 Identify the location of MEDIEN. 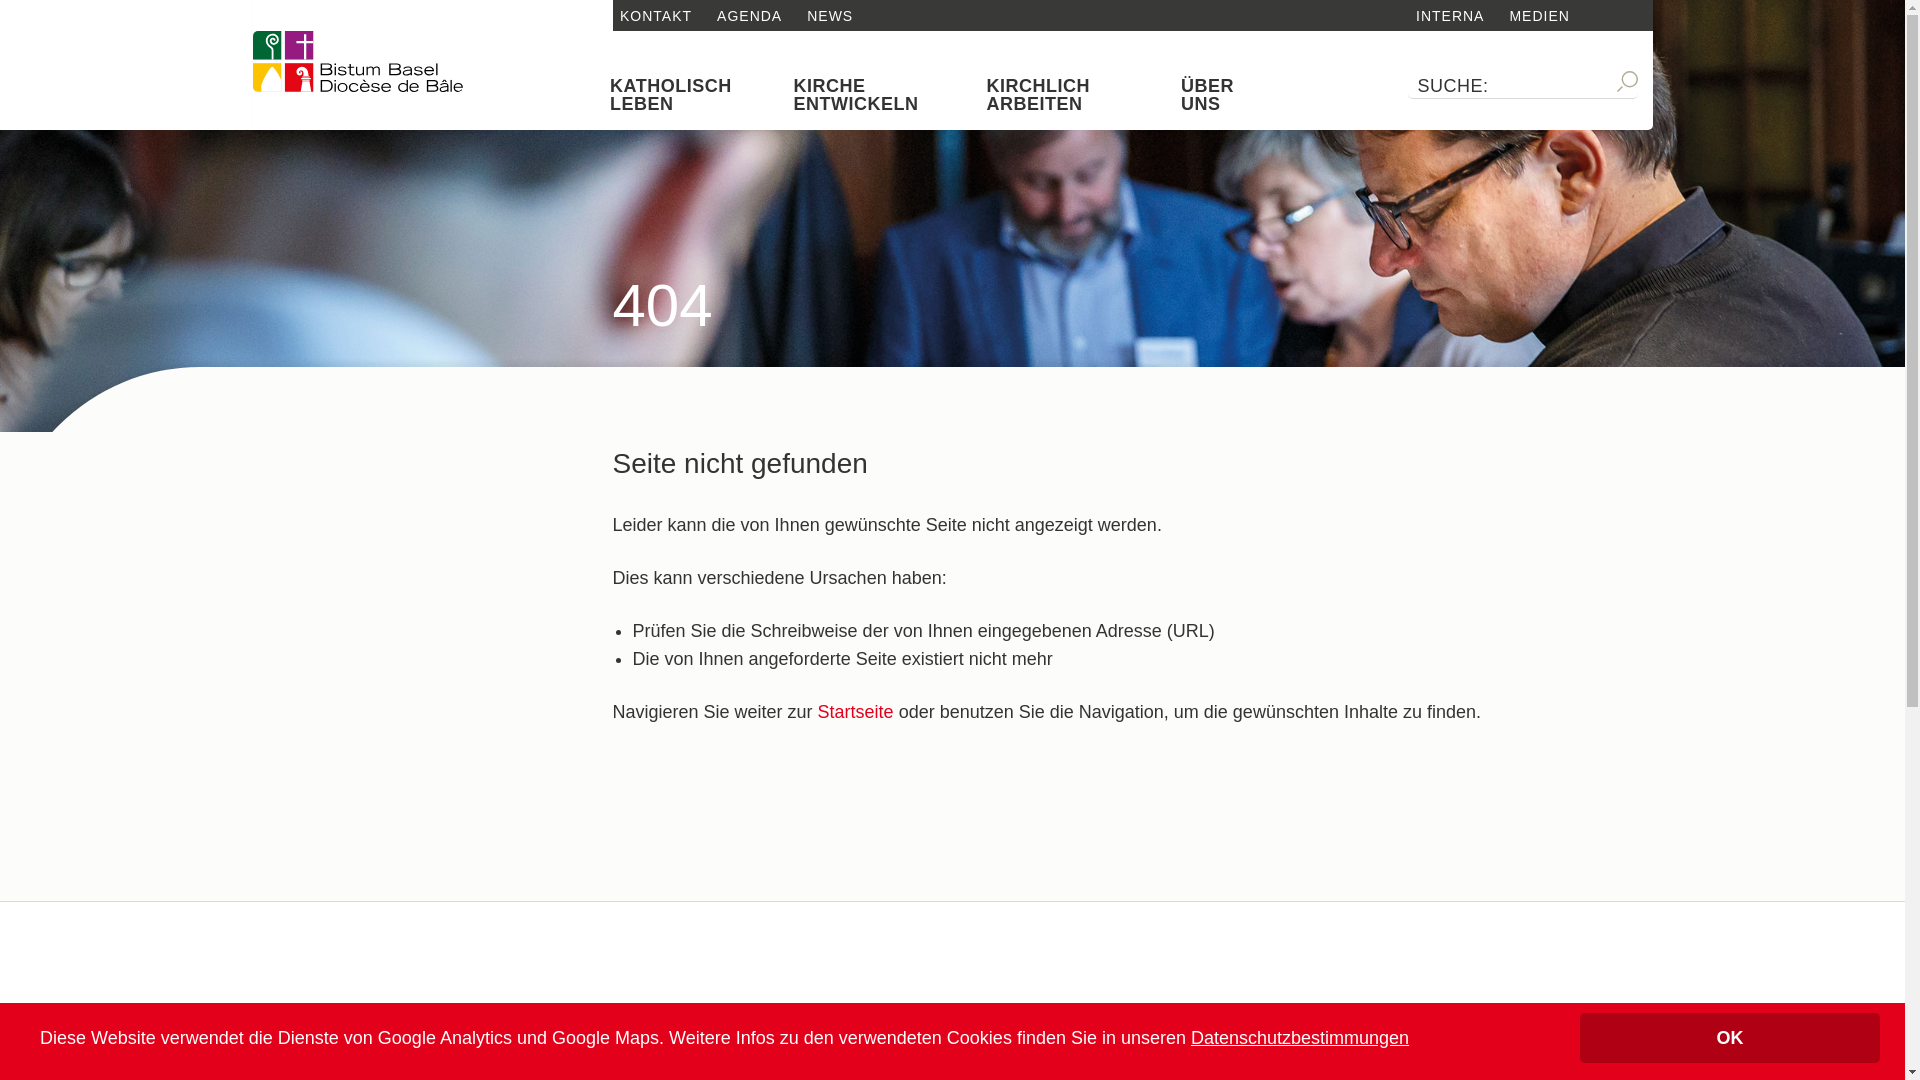
(1539, 16).